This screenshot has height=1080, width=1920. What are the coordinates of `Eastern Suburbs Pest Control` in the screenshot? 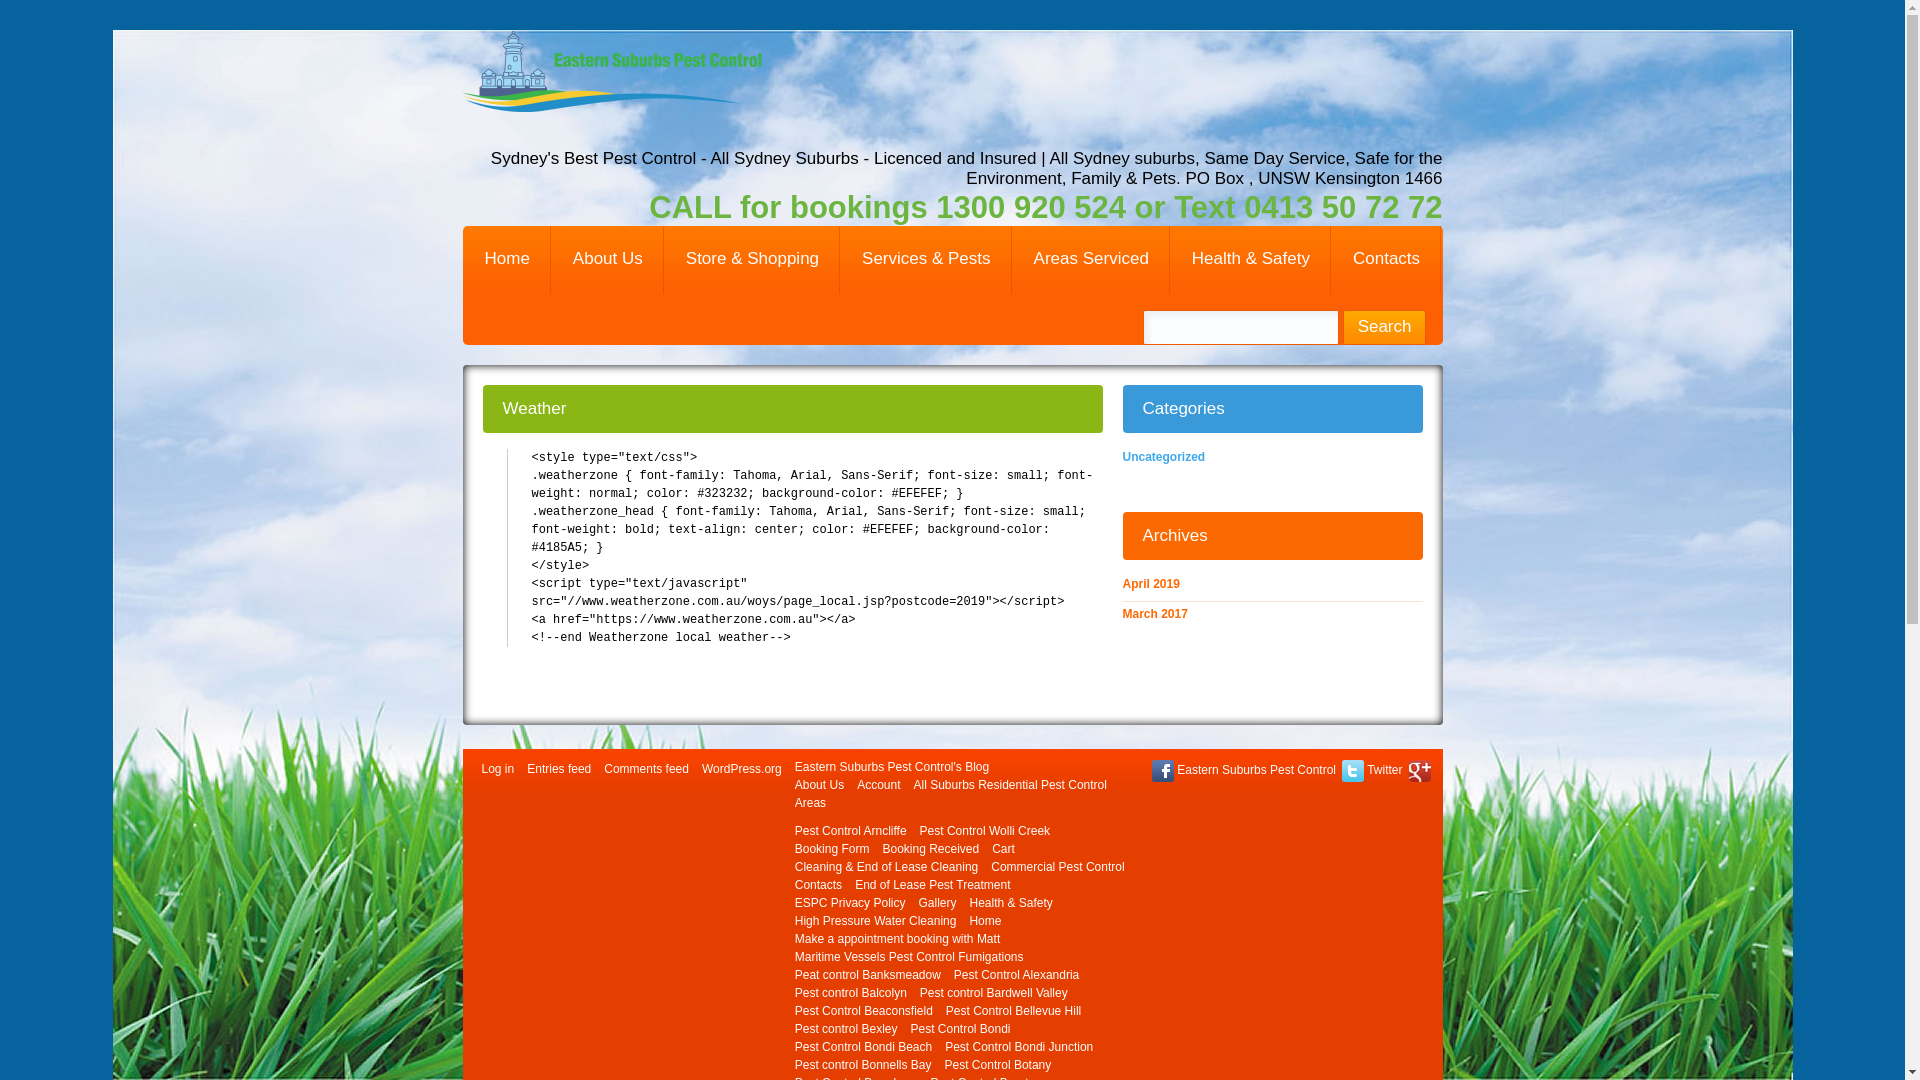 It's located at (1244, 770).